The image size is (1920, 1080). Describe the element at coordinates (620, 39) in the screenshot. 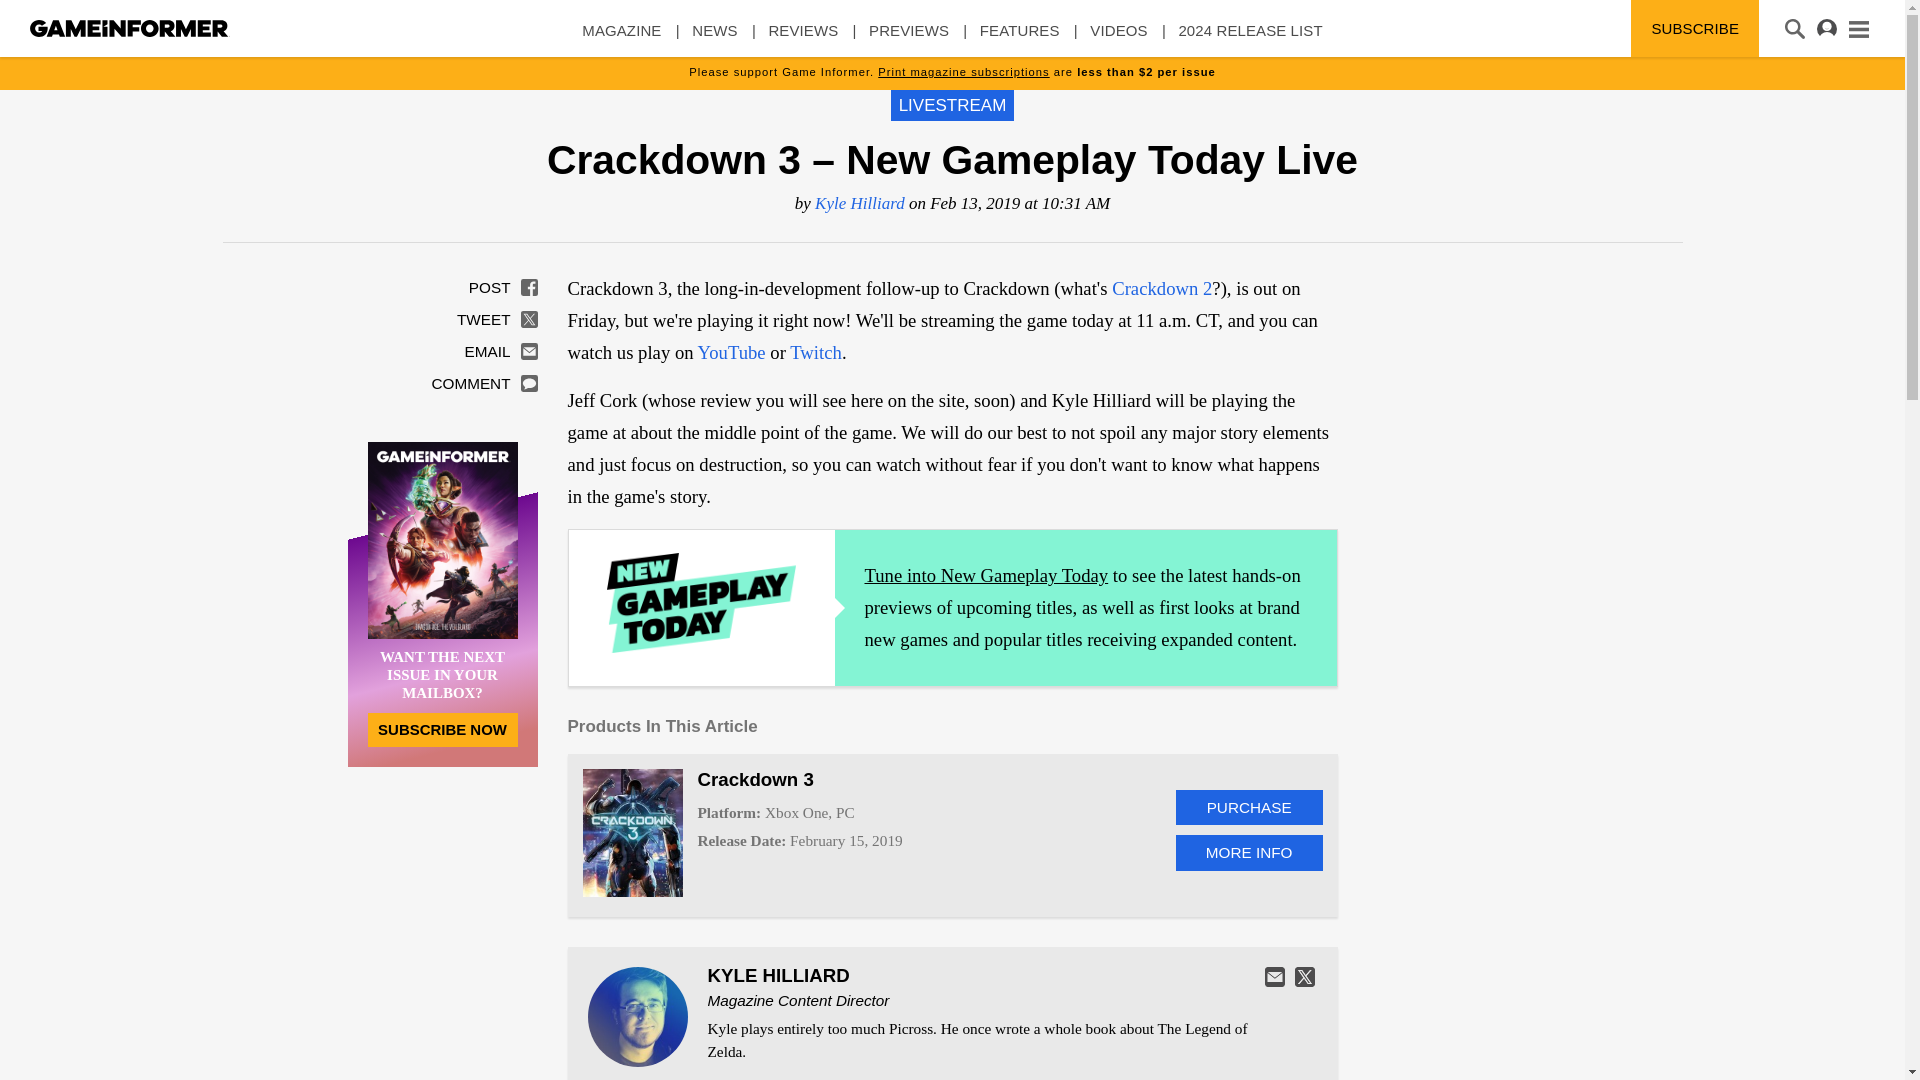

I see `MAGAZINE` at that location.